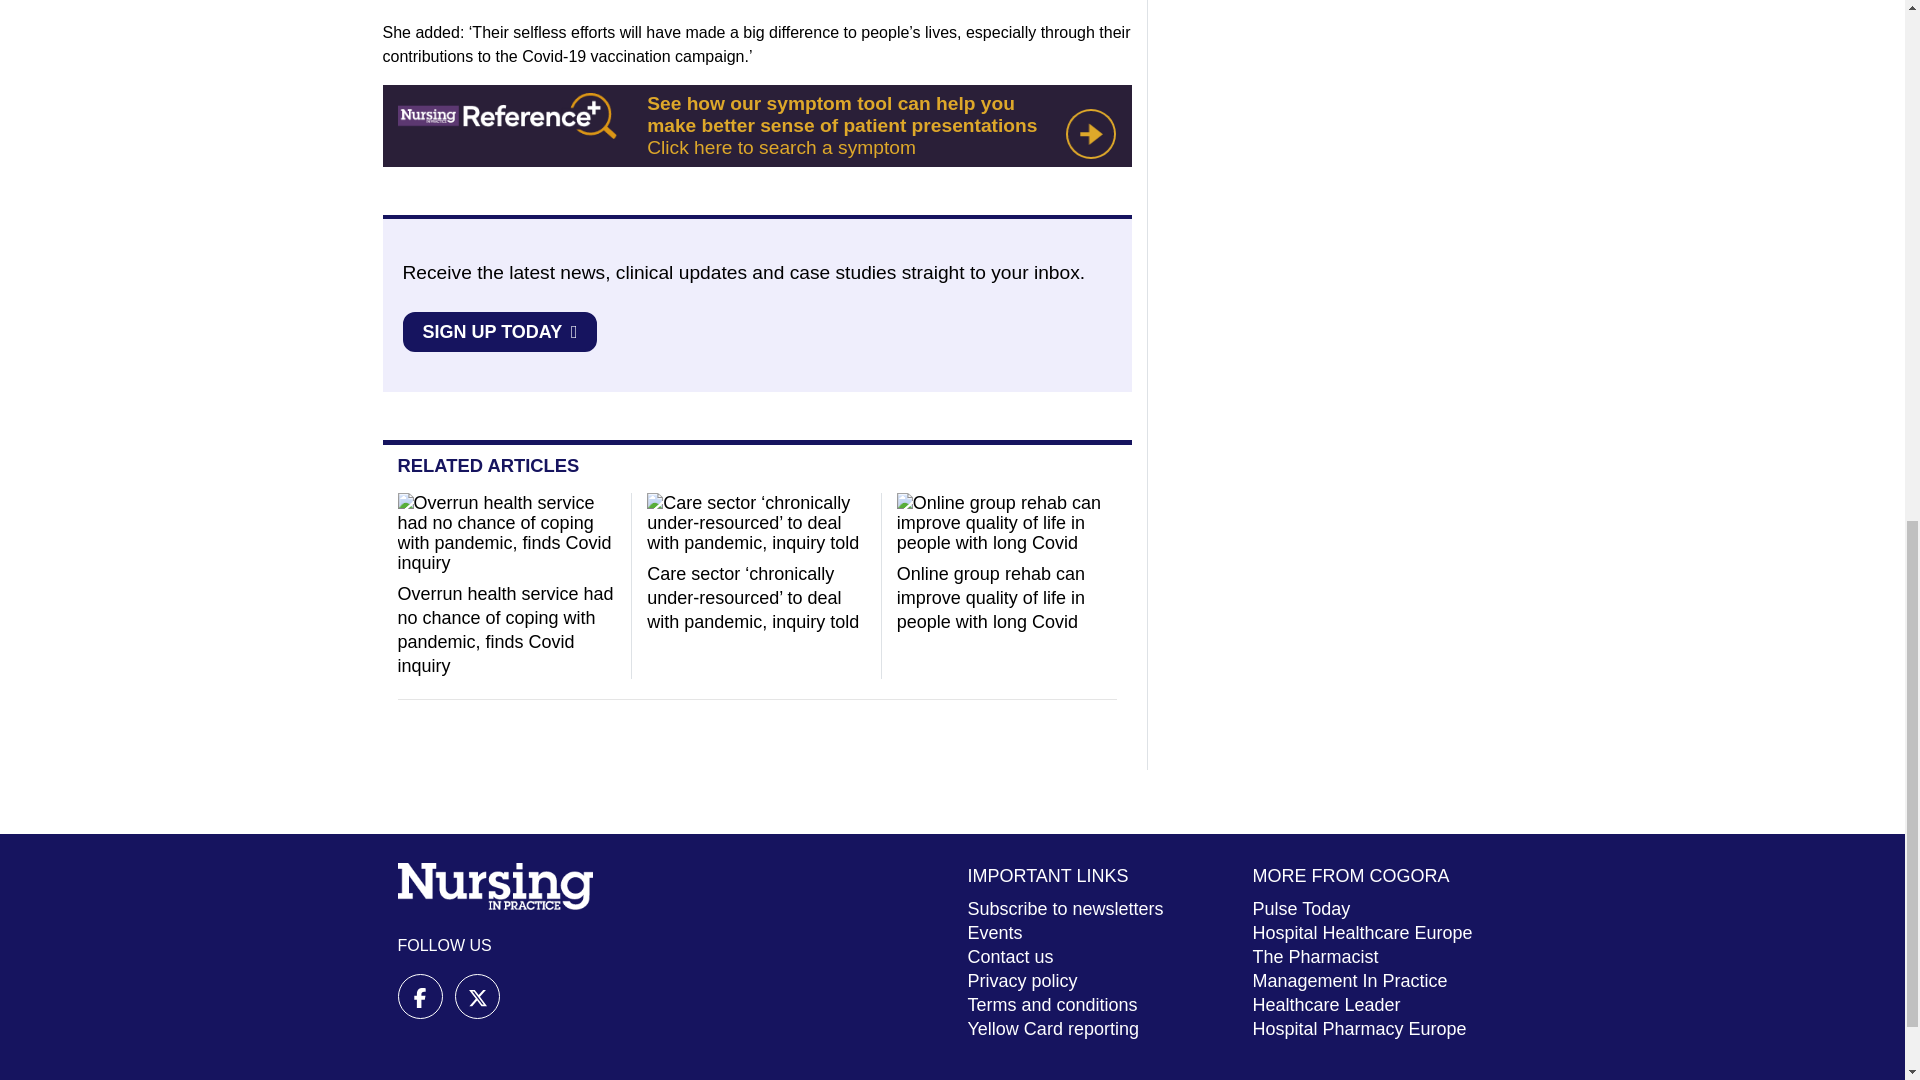 This screenshot has width=1920, height=1080. What do you see at coordinates (1065, 908) in the screenshot?
I see `Subscribe to newsletters` at bounding box center [1065, 908].